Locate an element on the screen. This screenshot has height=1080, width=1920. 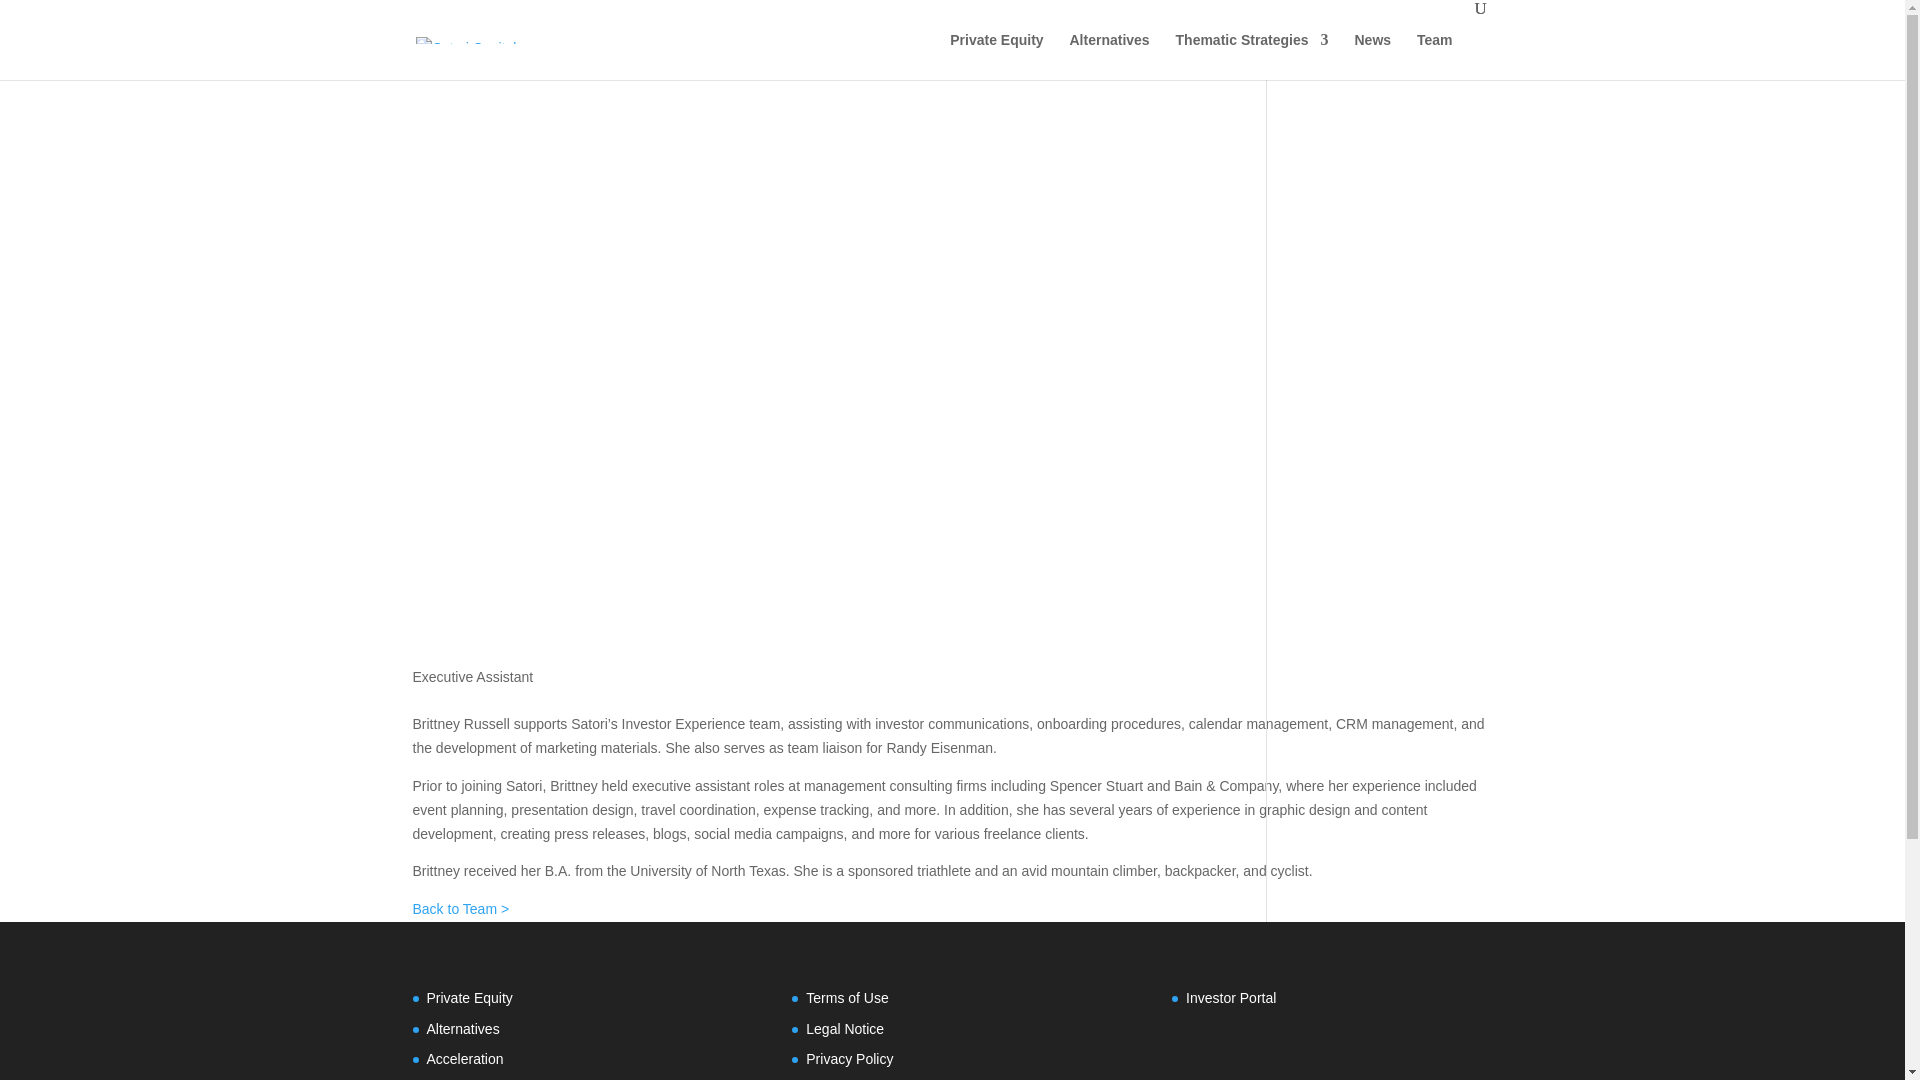
682-503-1247 is located at coordinates (456, 700).